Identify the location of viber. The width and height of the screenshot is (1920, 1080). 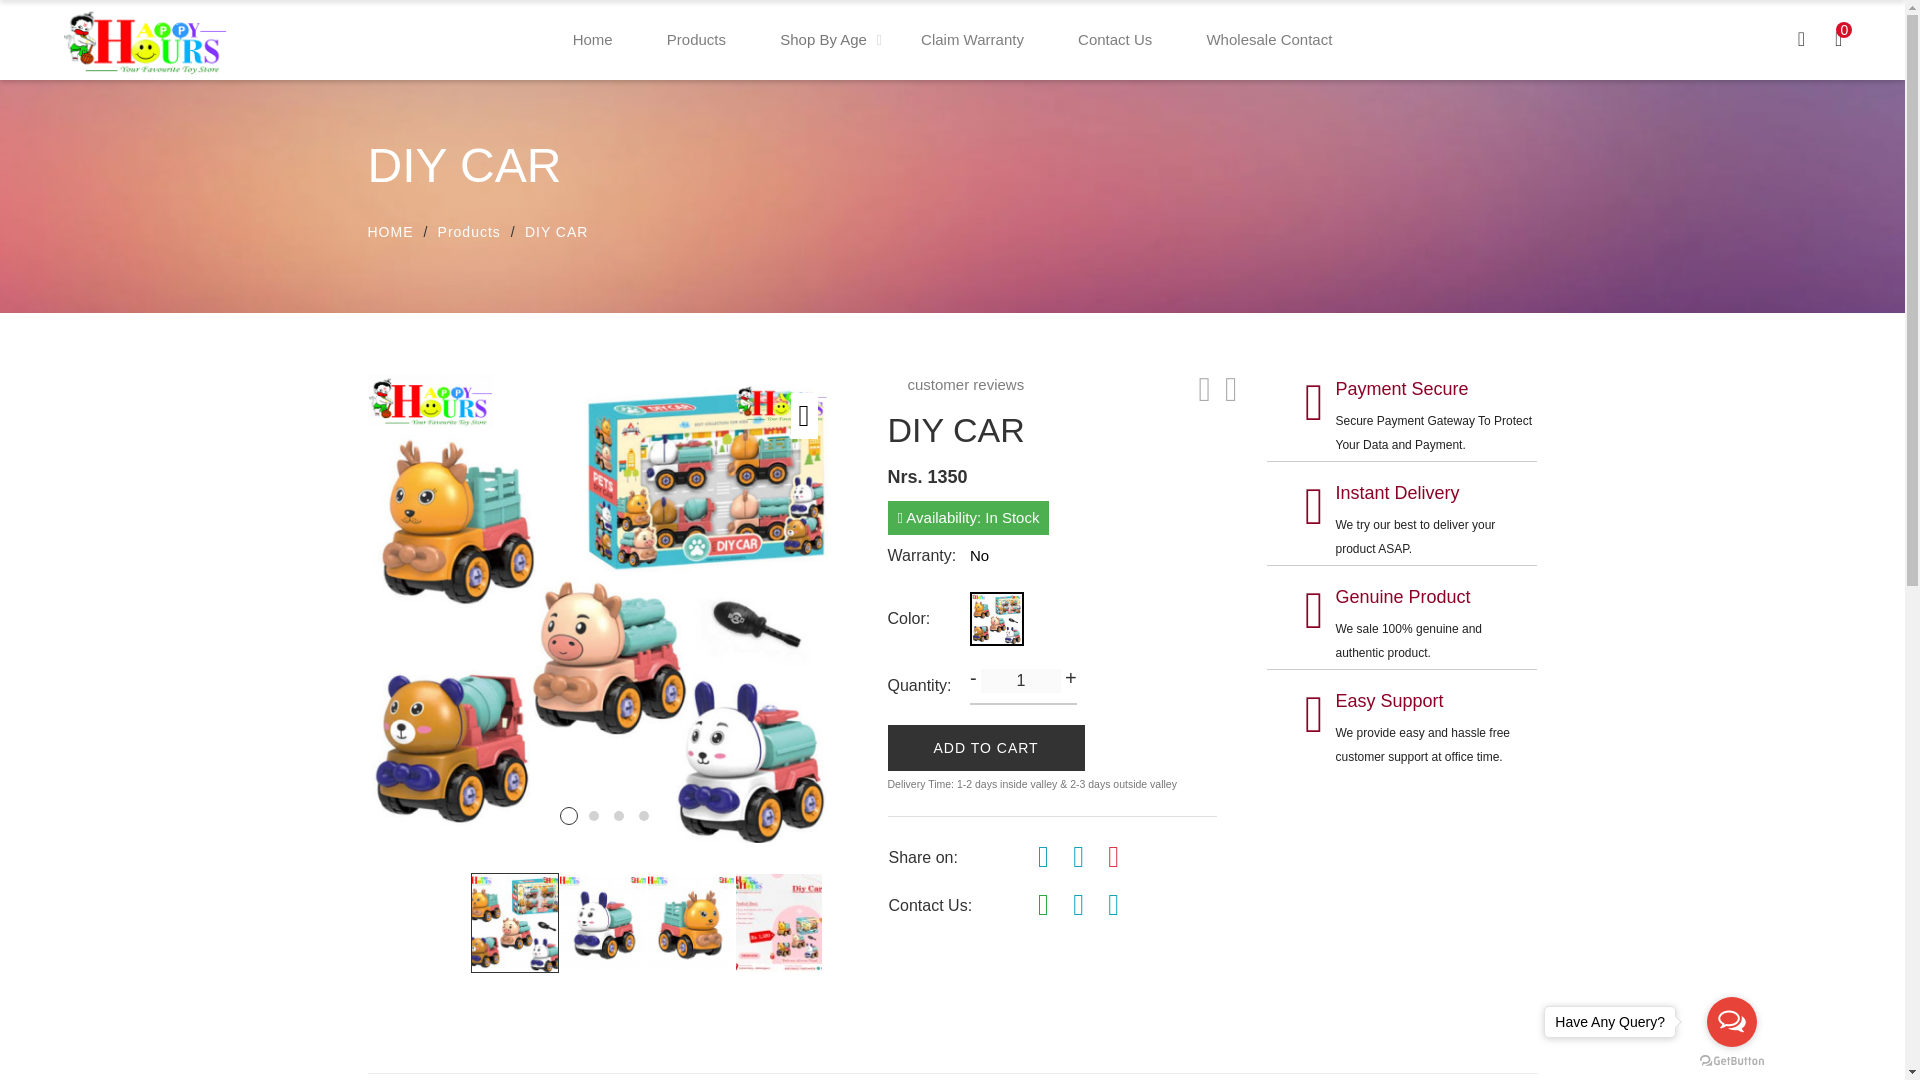
(1113, 908).